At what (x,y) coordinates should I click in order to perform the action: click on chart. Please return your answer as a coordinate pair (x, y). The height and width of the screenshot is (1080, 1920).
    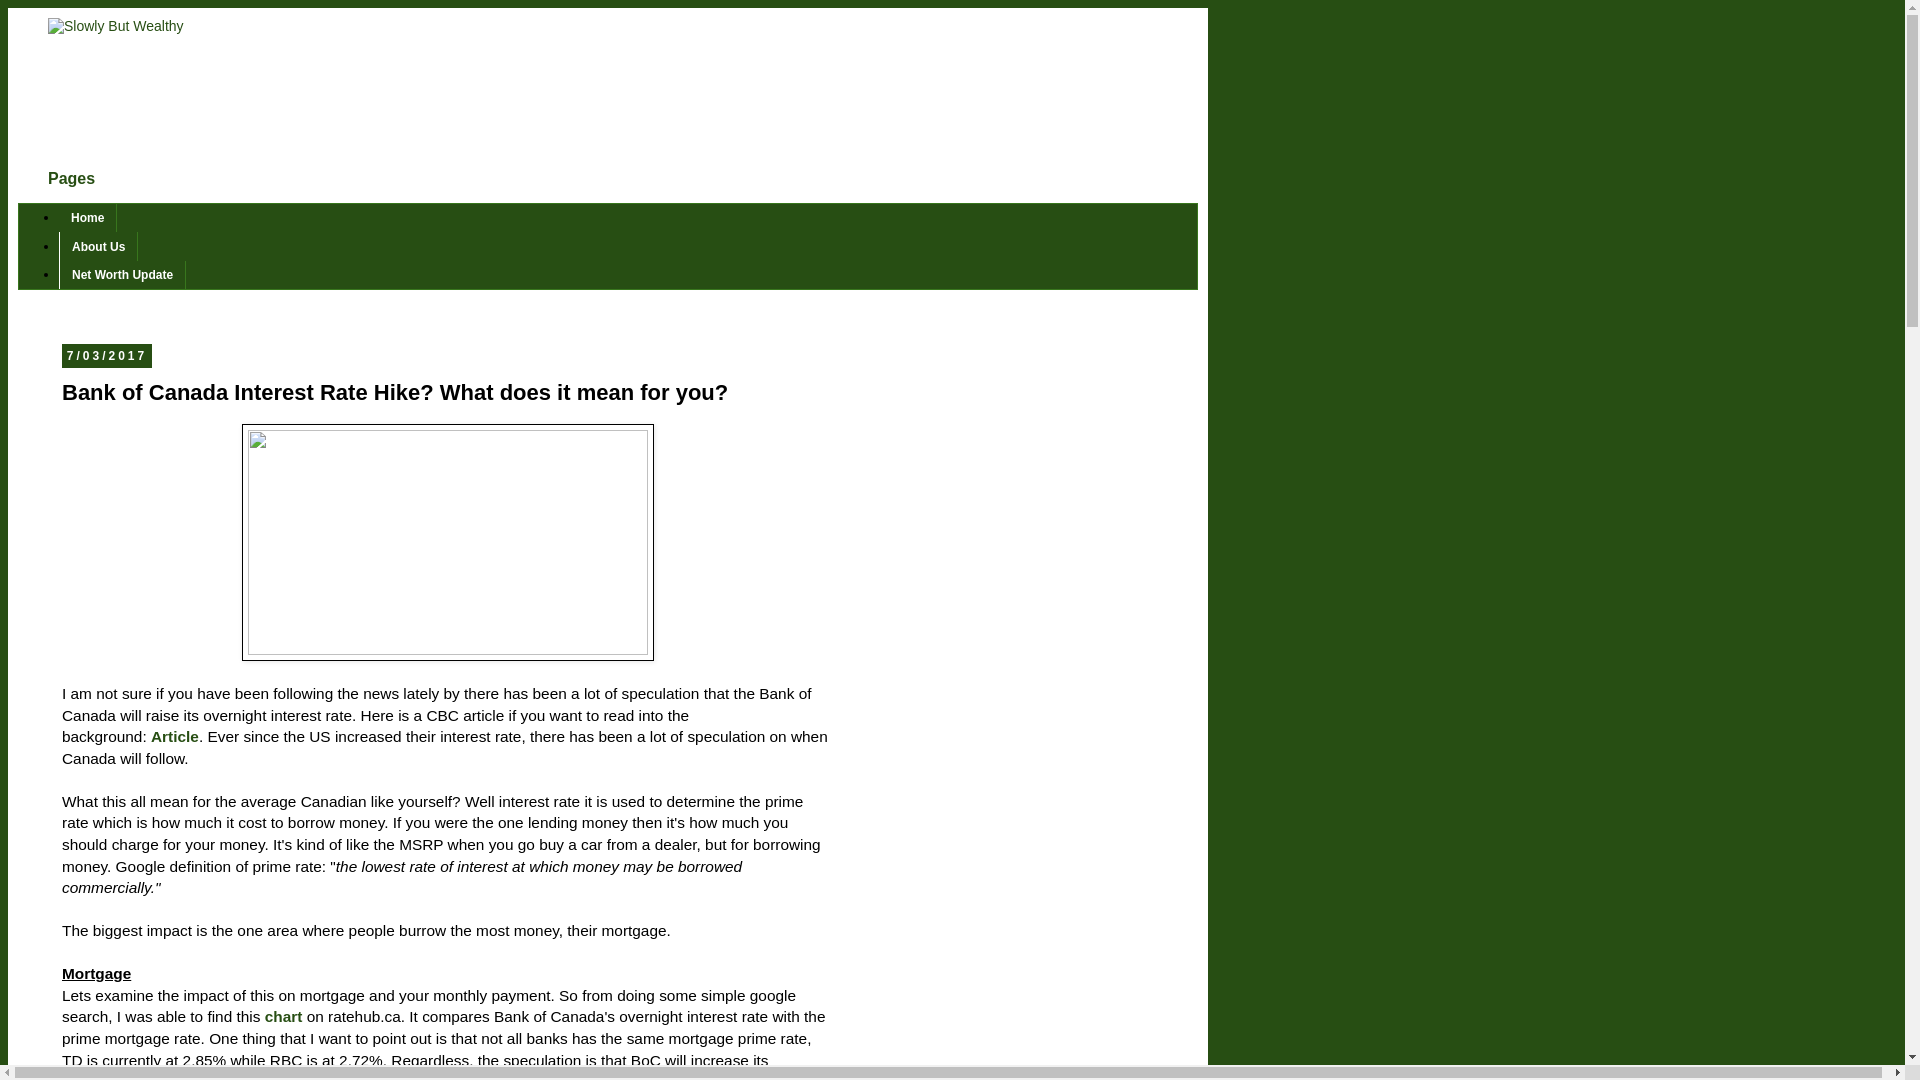
    Looking at the image, I should click on (284, 1016).